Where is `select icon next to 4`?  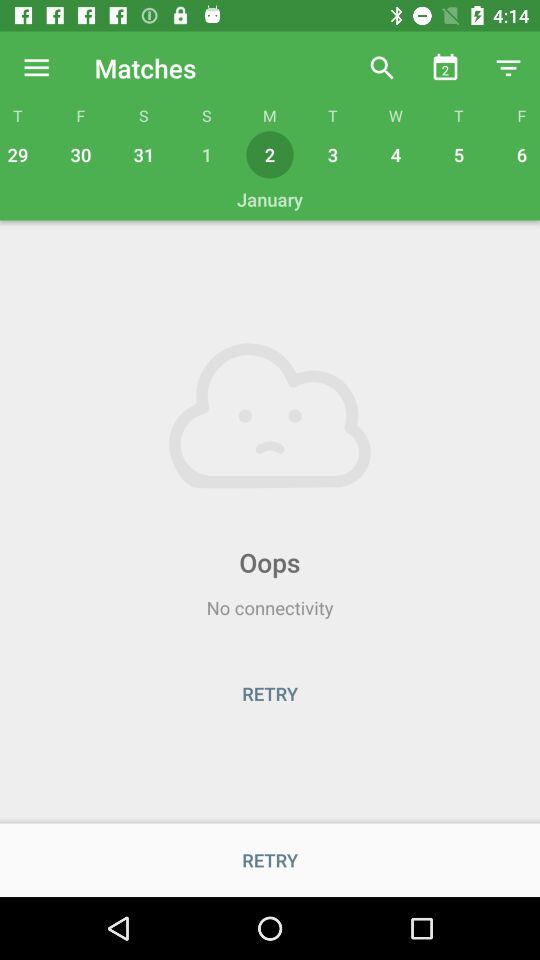 select icon next to 4 is located at coordinates (458, 154).